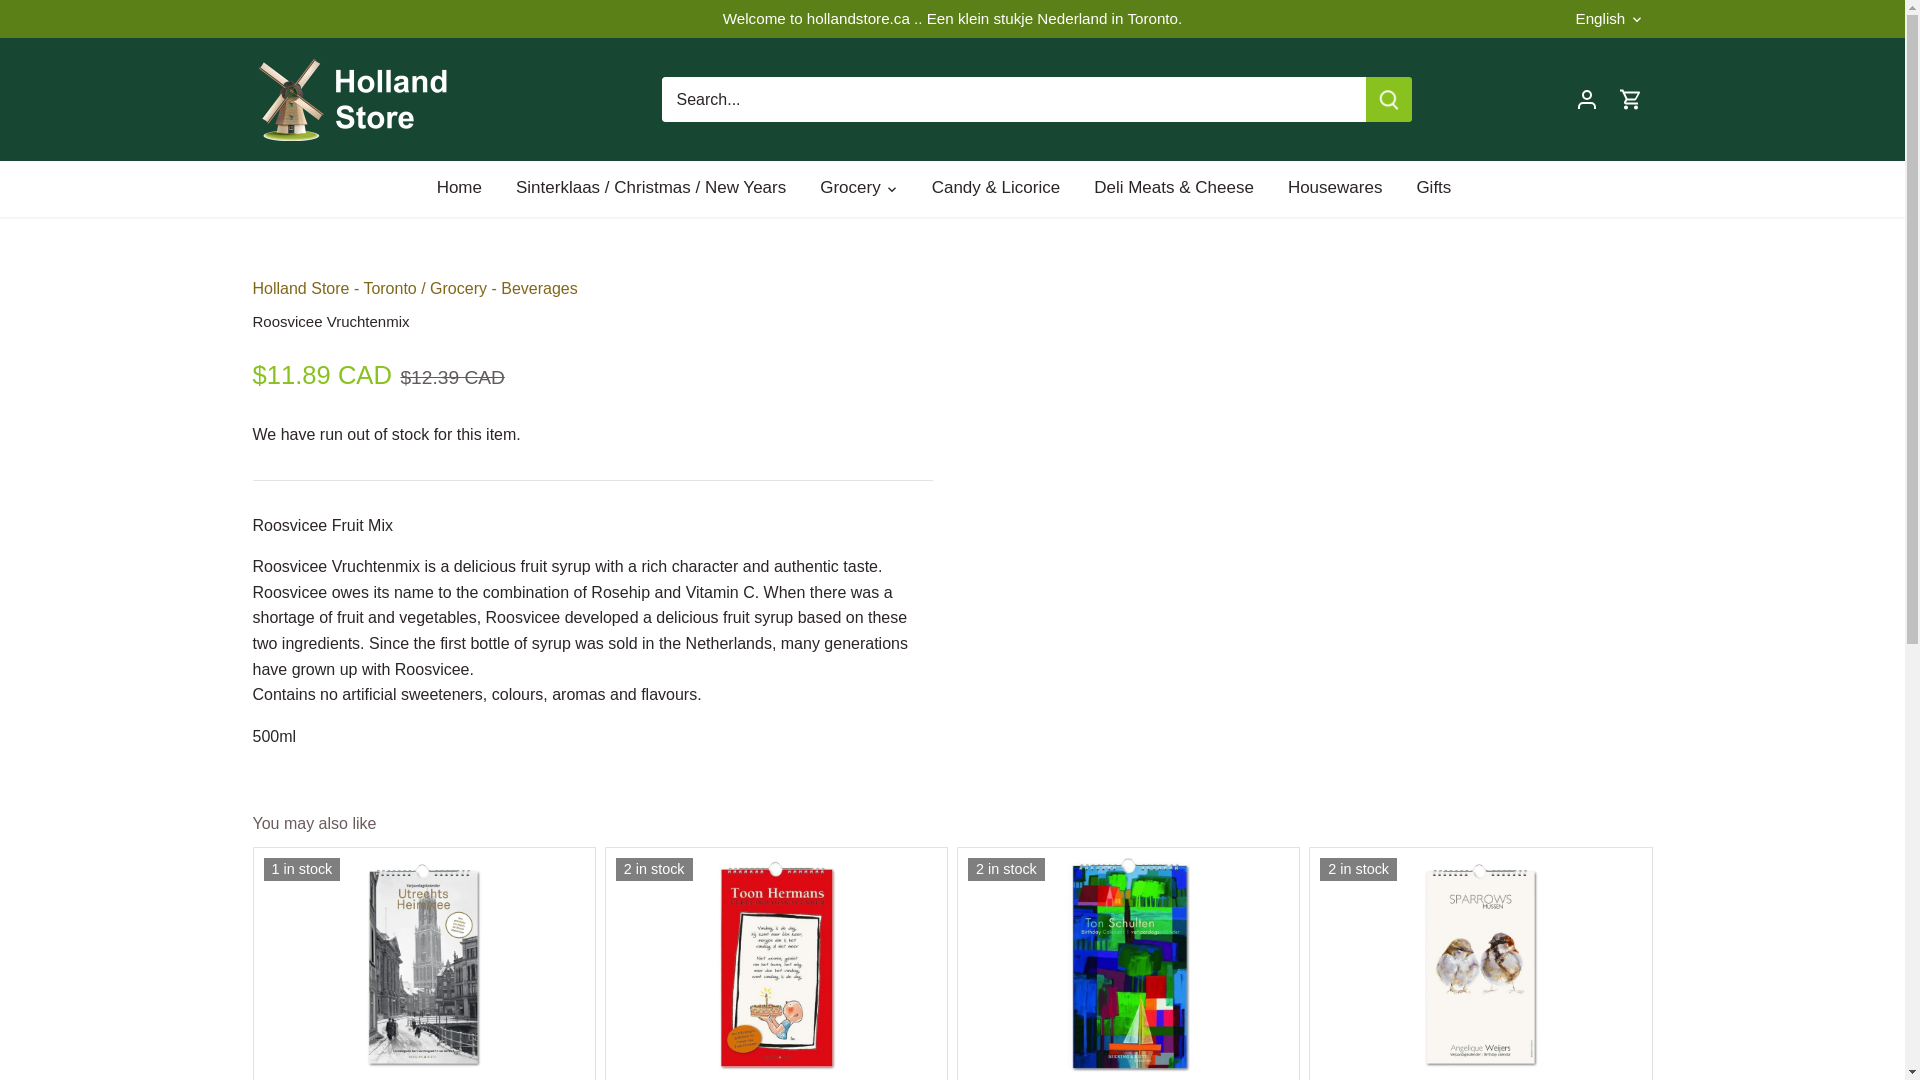 The image size is (1920, 1080). Describe the element at coordinates (1610, 18) in the screenshot. I see `English` at that location.